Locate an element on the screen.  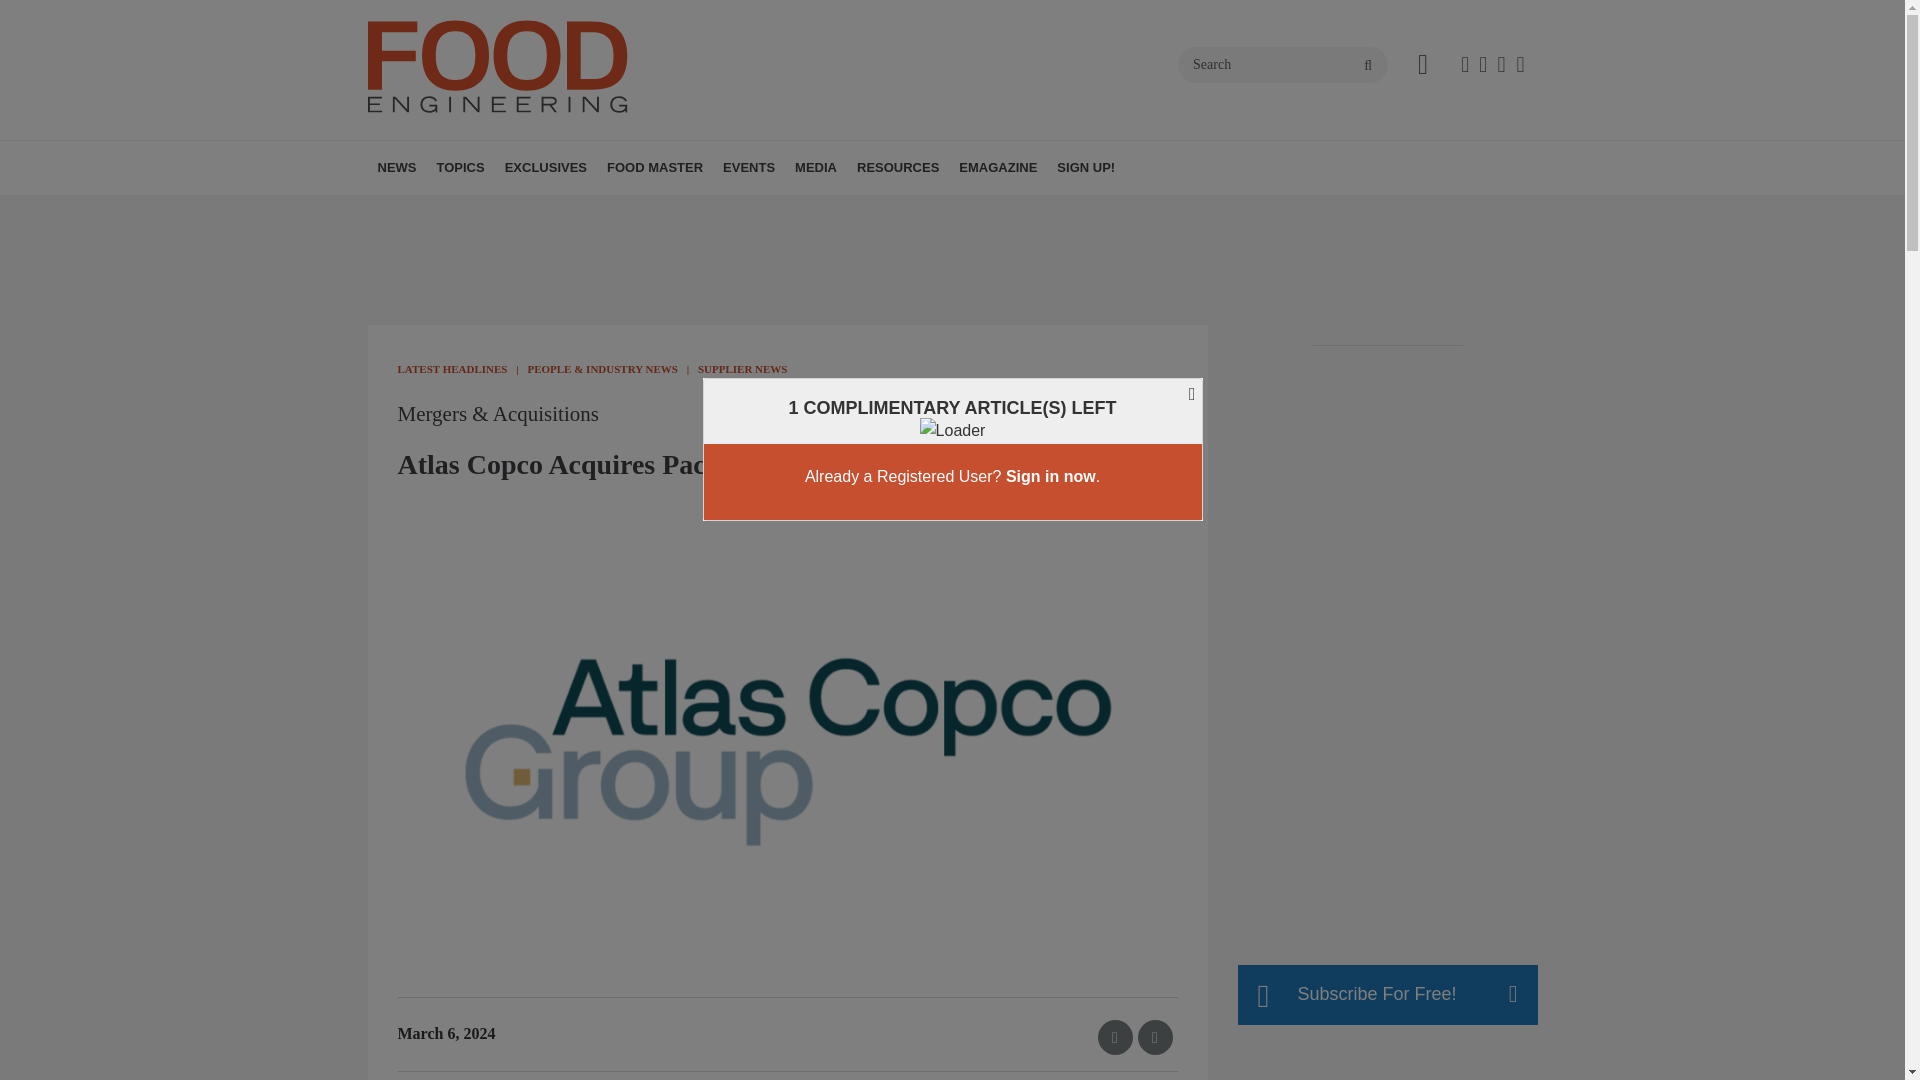
AUTOMATION is located at coordinates (560, 211).